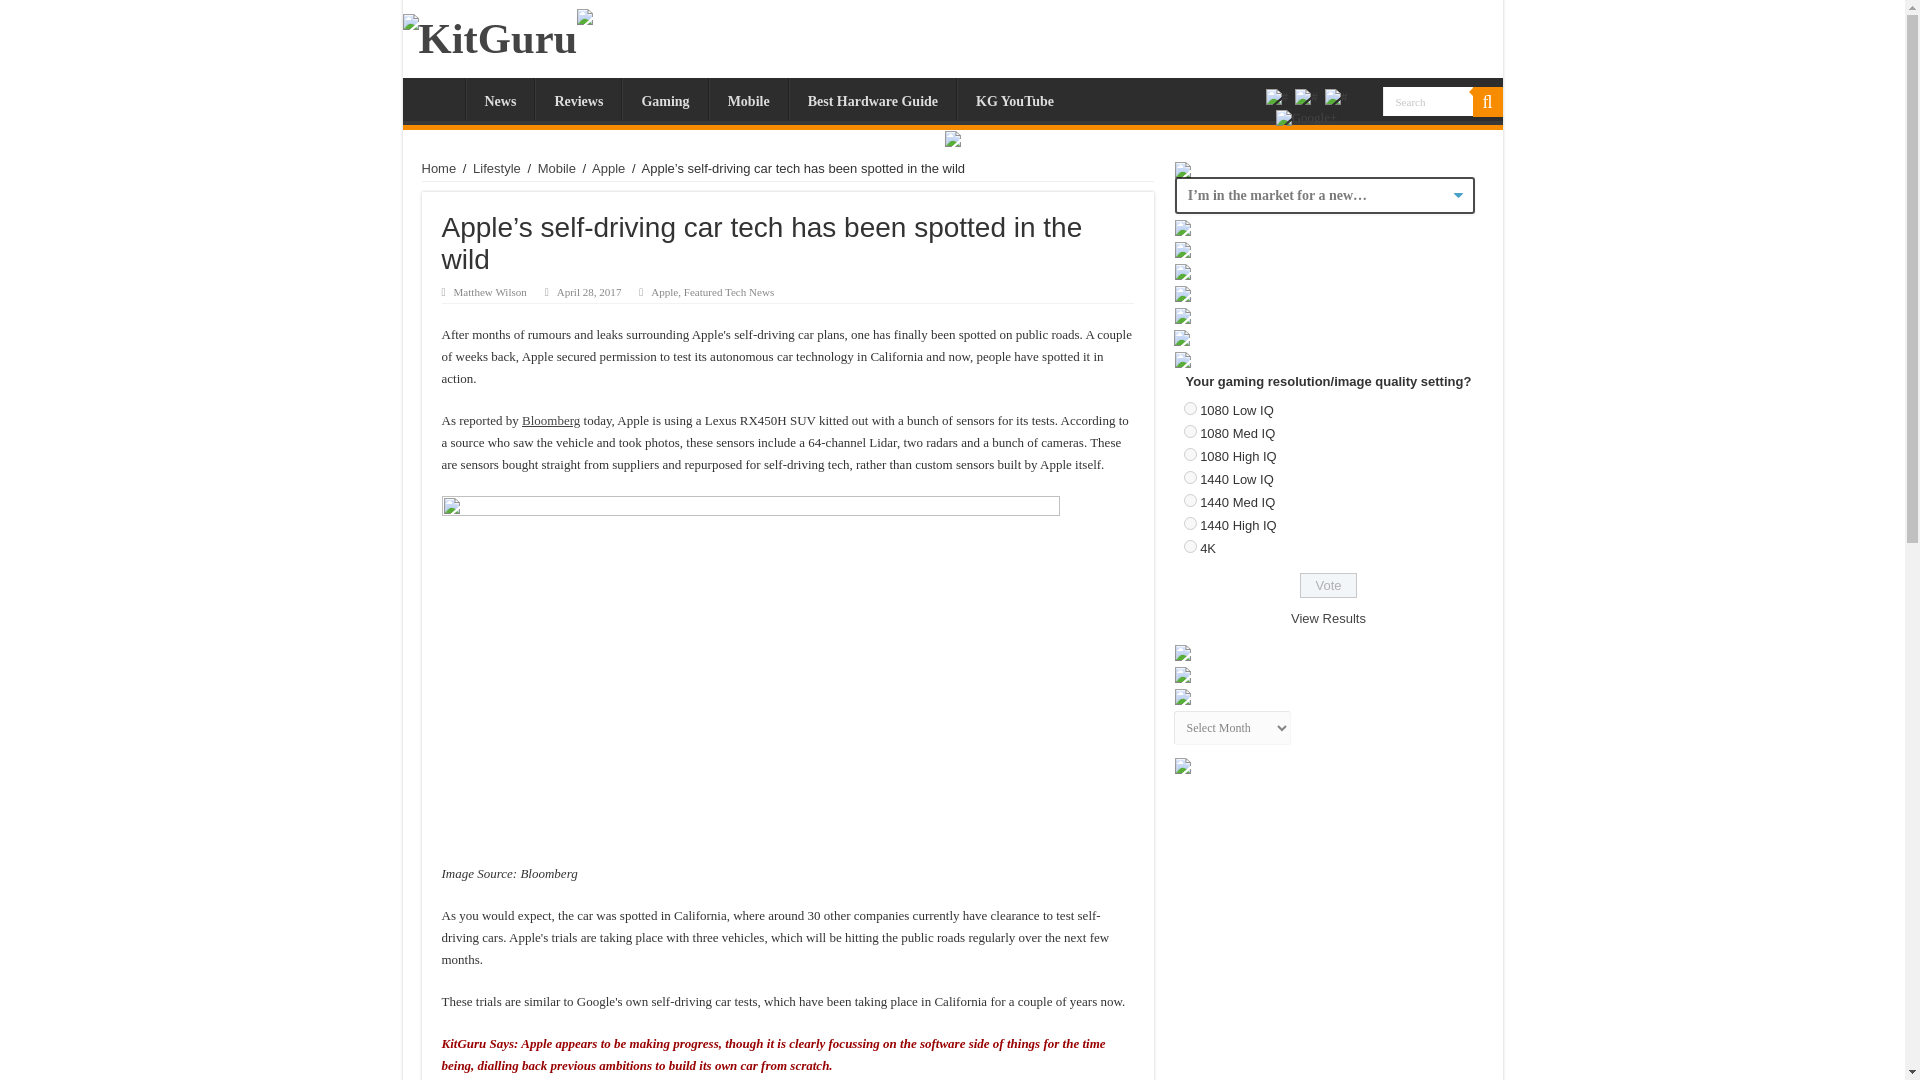 This screenshot has height=1080, width=1920. What do you see at coordinates (550, 420) in the screenshot?
I see `Bloomberg` at bounding box center [550, 420].